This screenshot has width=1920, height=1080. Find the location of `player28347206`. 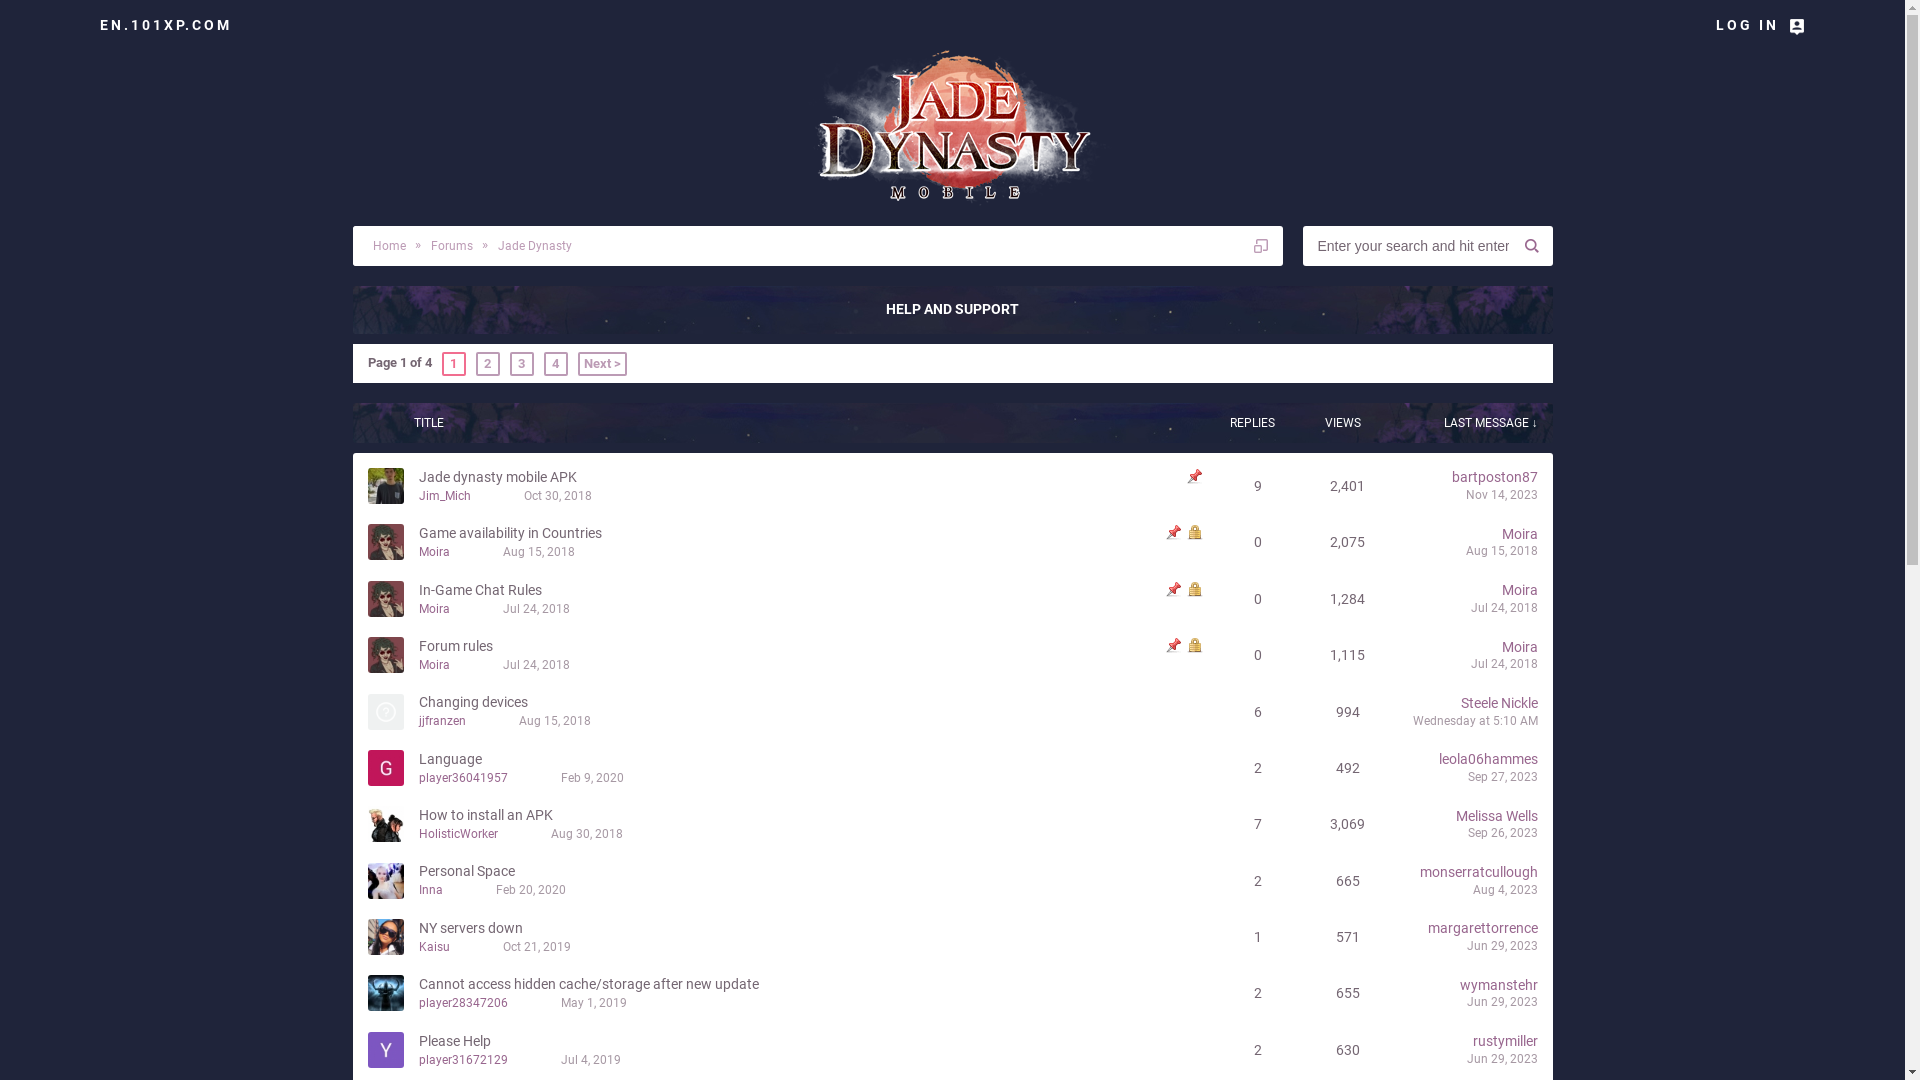

player28347206 is located at coordinates (462, 1003).